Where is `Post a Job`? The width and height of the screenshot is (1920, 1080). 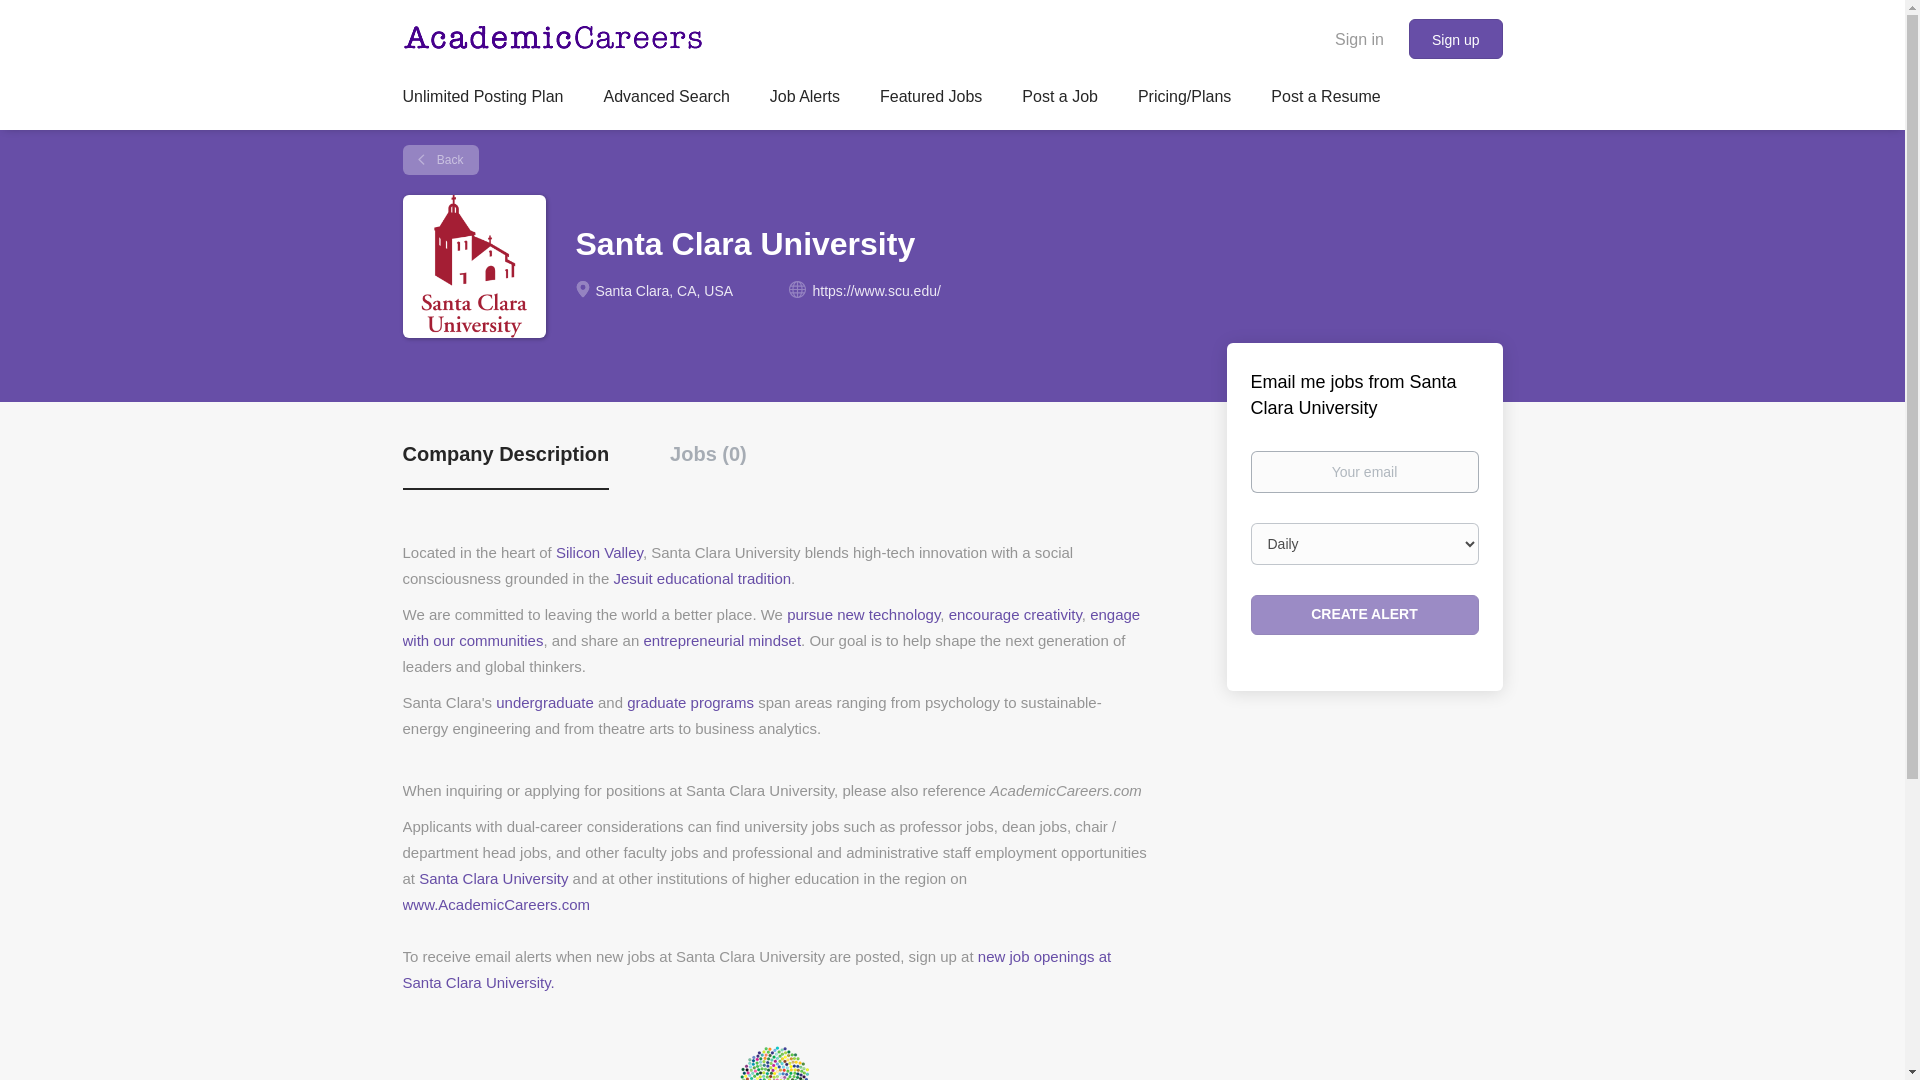 Post a Job is located at coordinates (1060, 100).